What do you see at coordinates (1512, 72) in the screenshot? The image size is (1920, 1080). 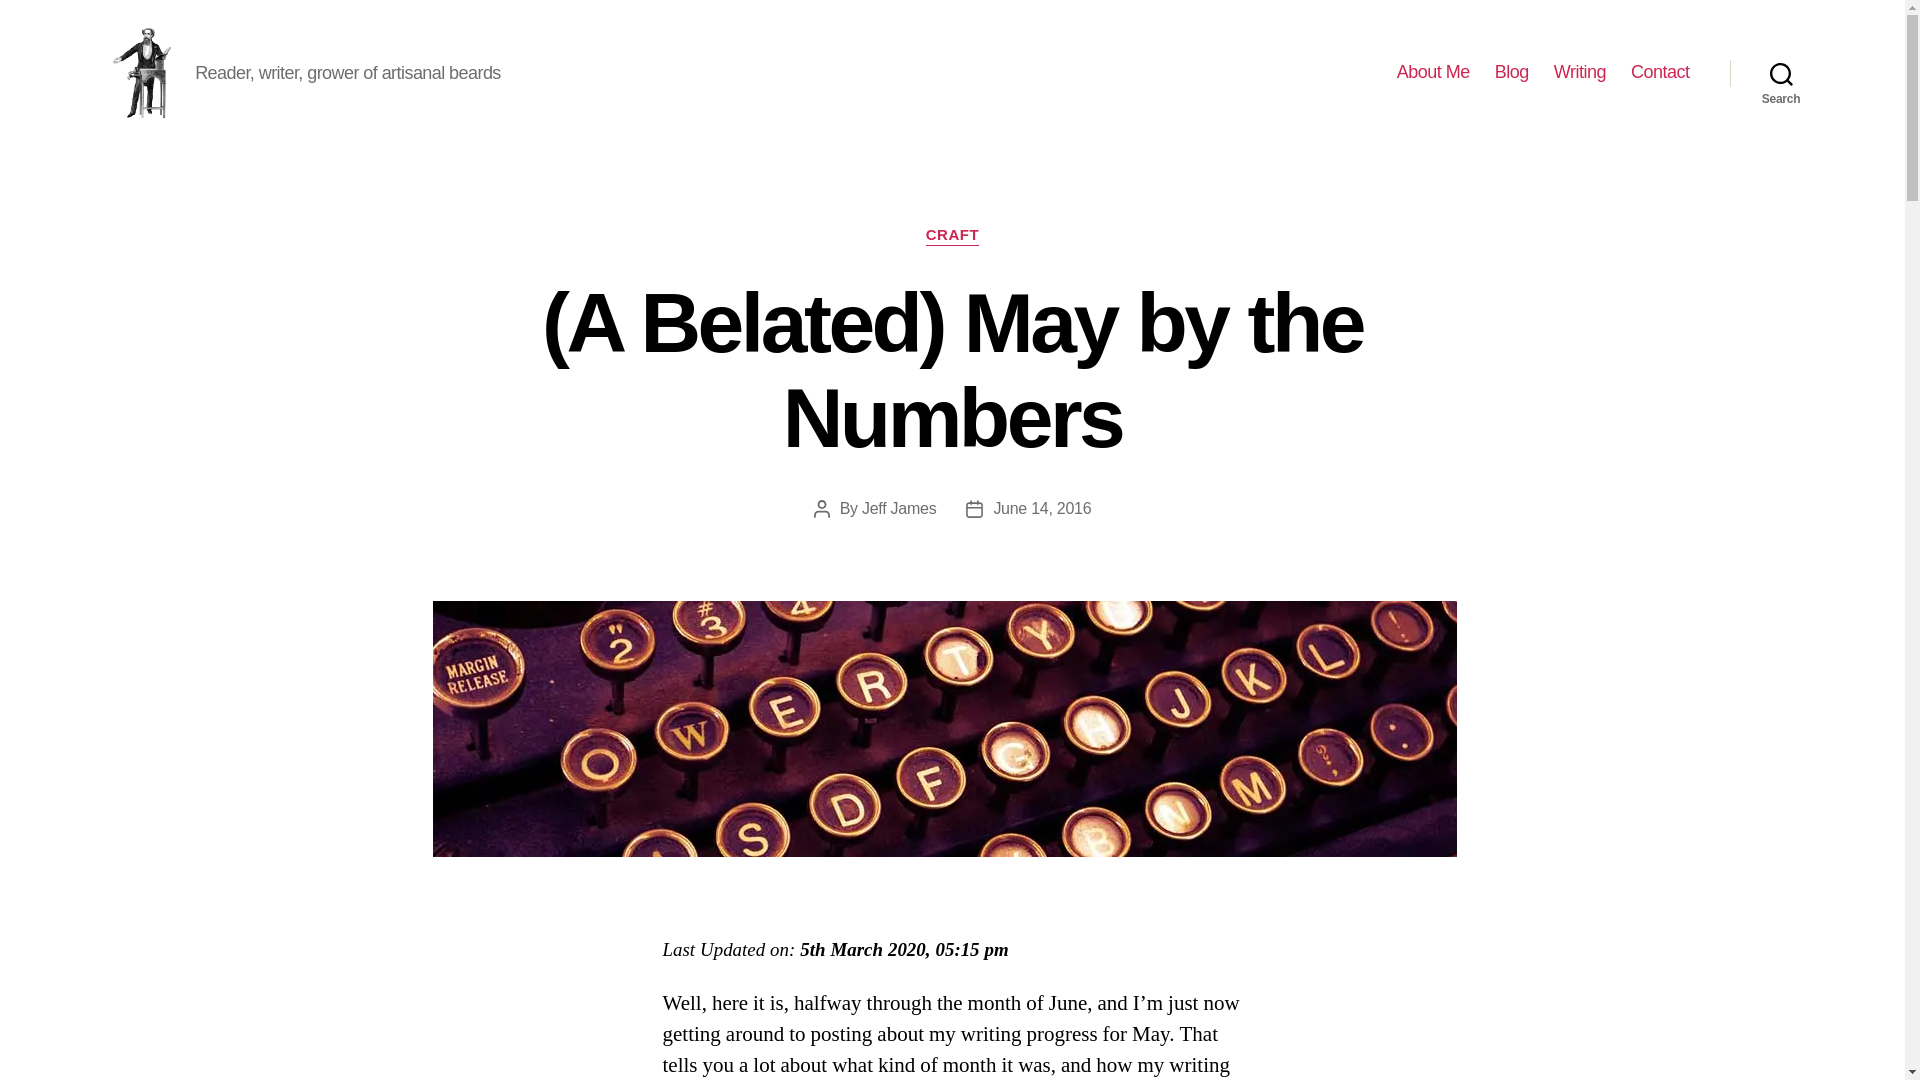 I see `Blog` at bounding box center [1512, 72].